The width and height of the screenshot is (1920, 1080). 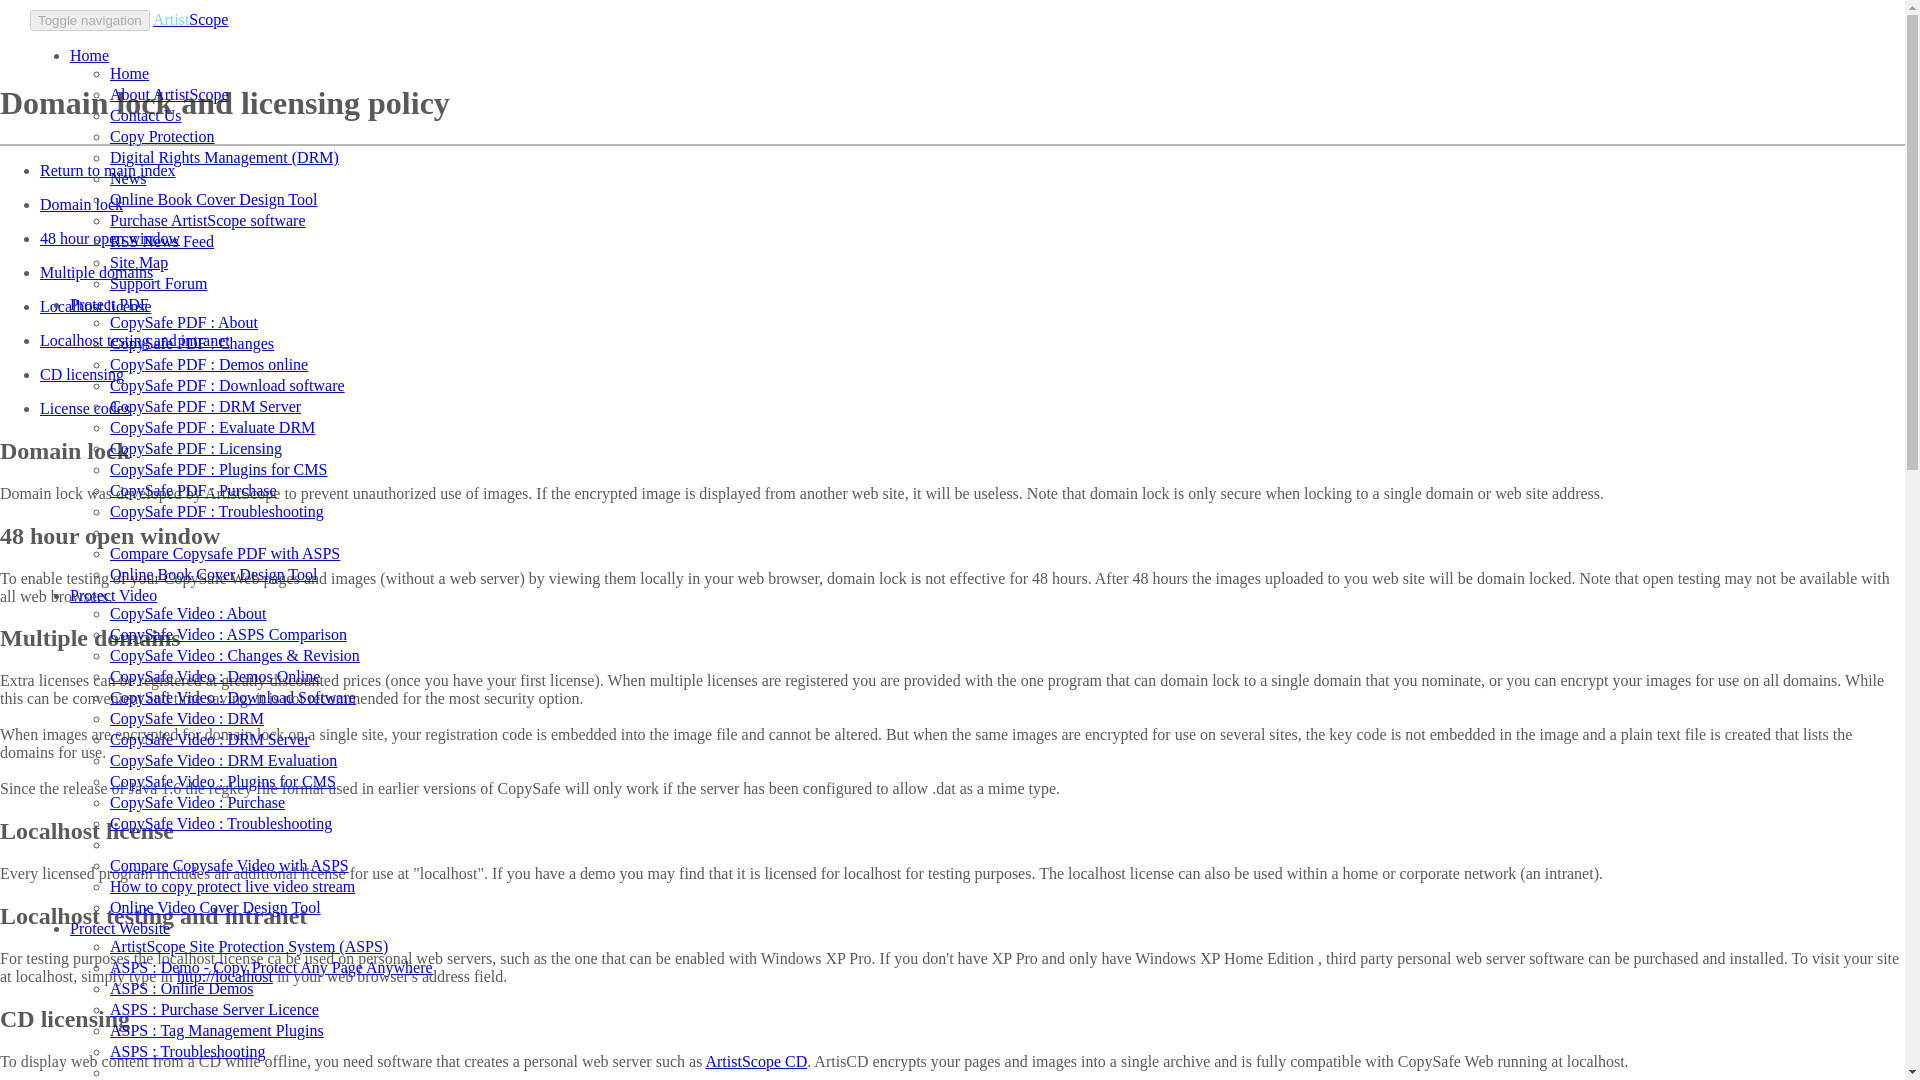 I want to click on CopySafe PDF : Evaluate DRM, so click(x=212, y=428).